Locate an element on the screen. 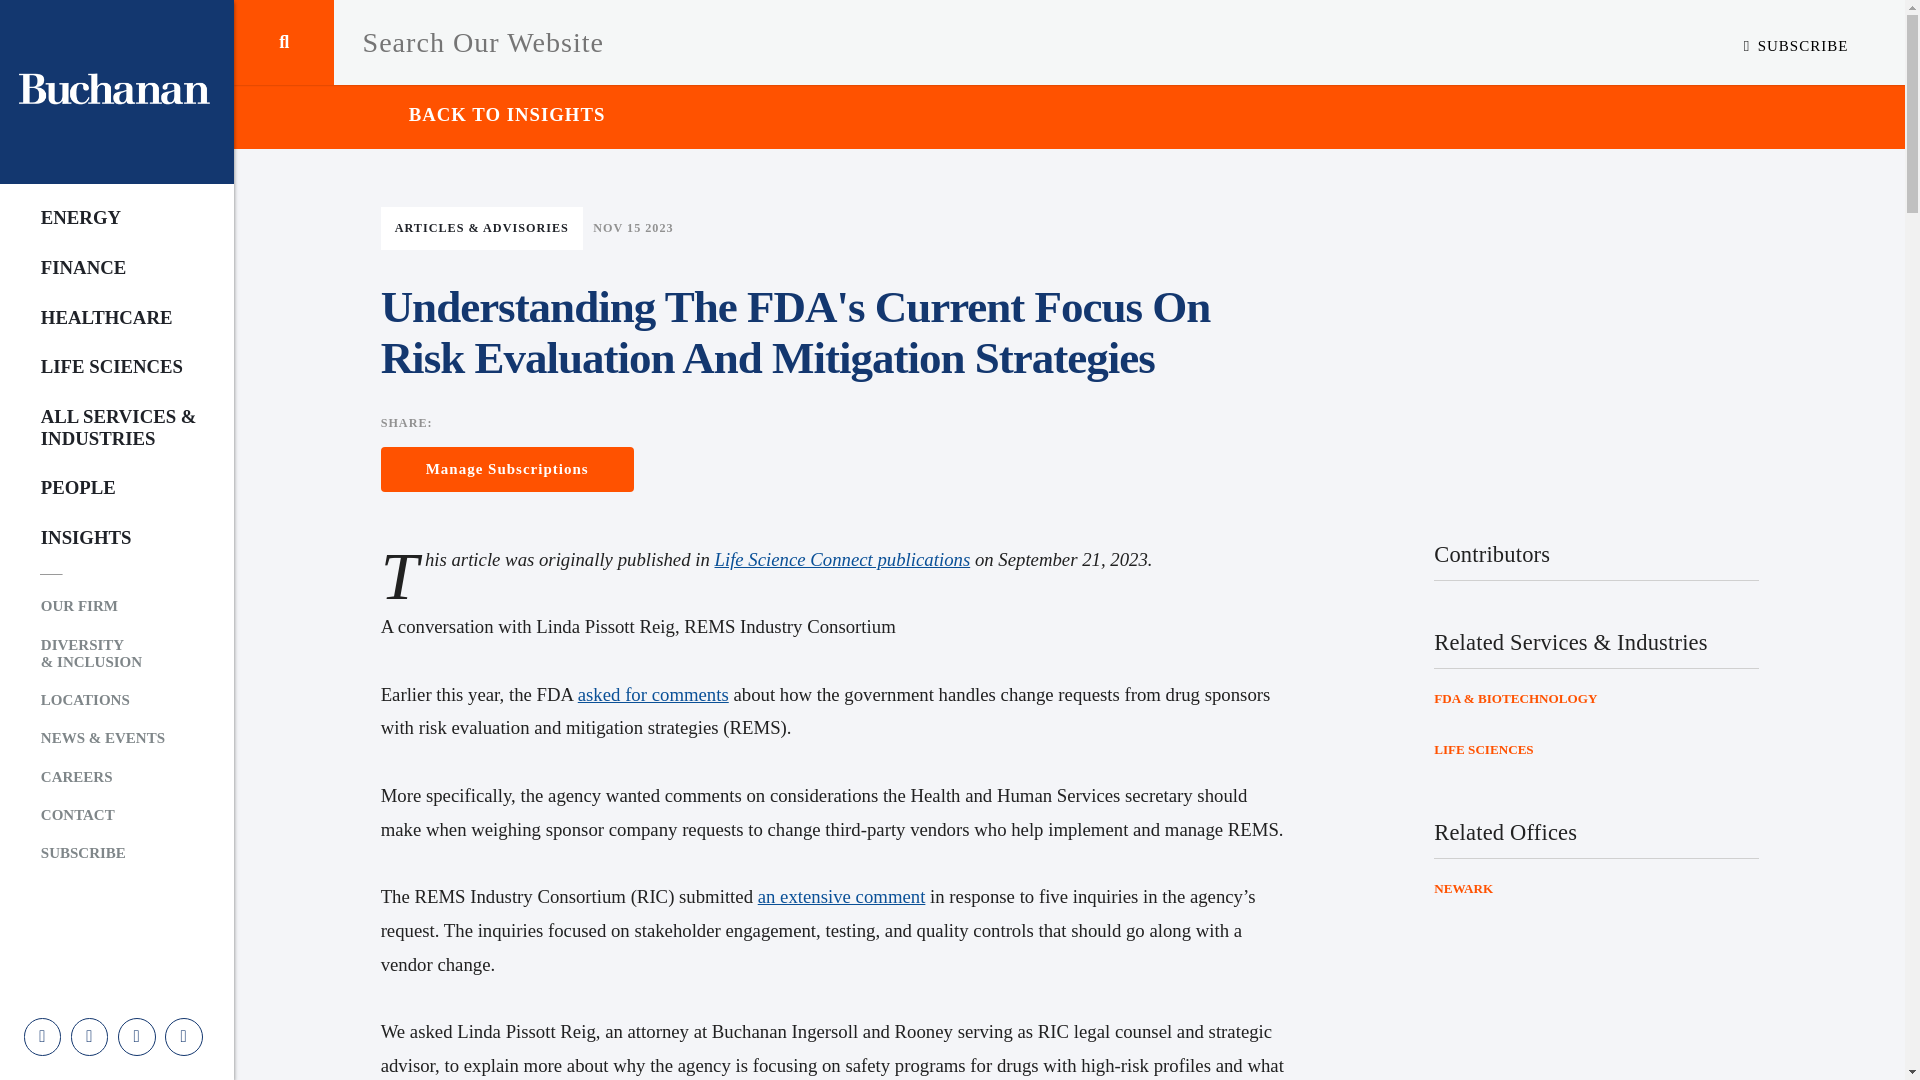 This screenshot has height=1080, width=1920. INSIGHTS is located at coordinates (102, 538).